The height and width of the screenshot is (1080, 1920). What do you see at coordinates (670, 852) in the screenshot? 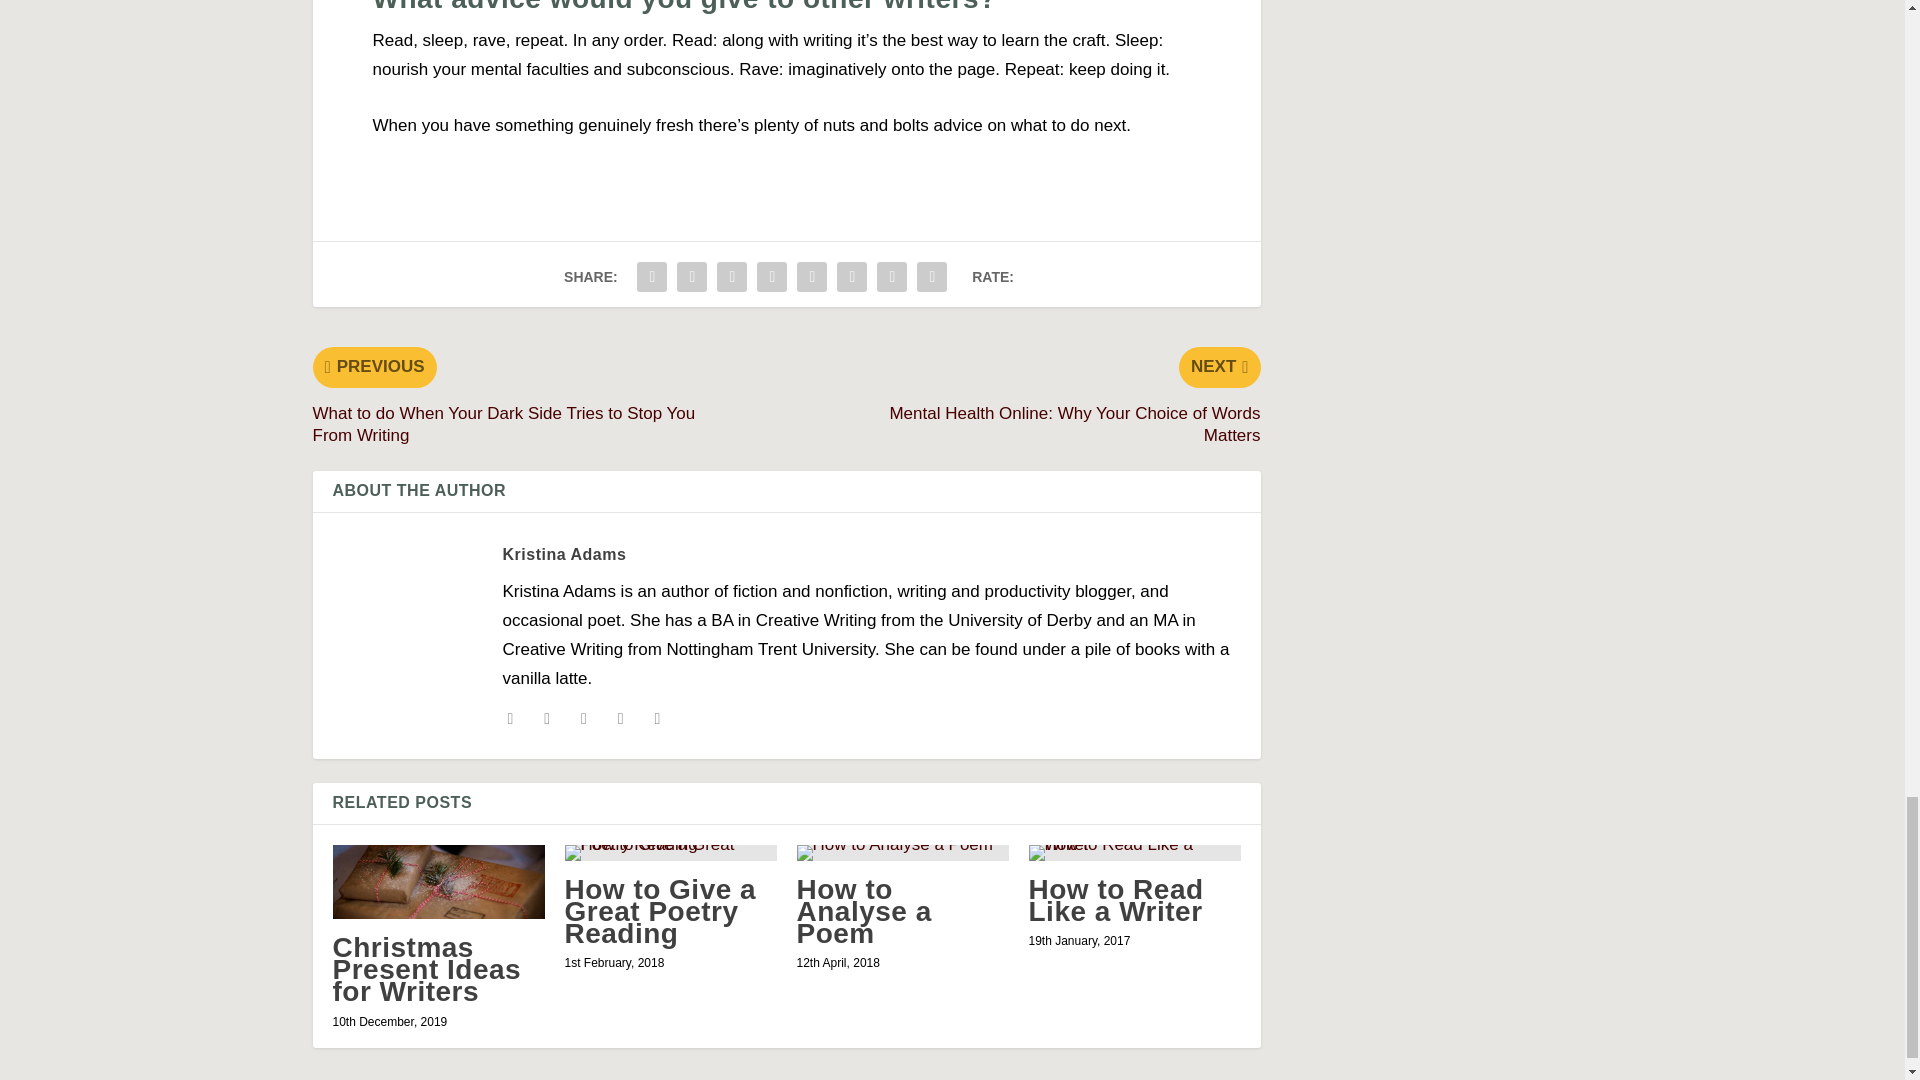
I see `How to Give a Great Poetry Reading` at bounding box center [670, 852].